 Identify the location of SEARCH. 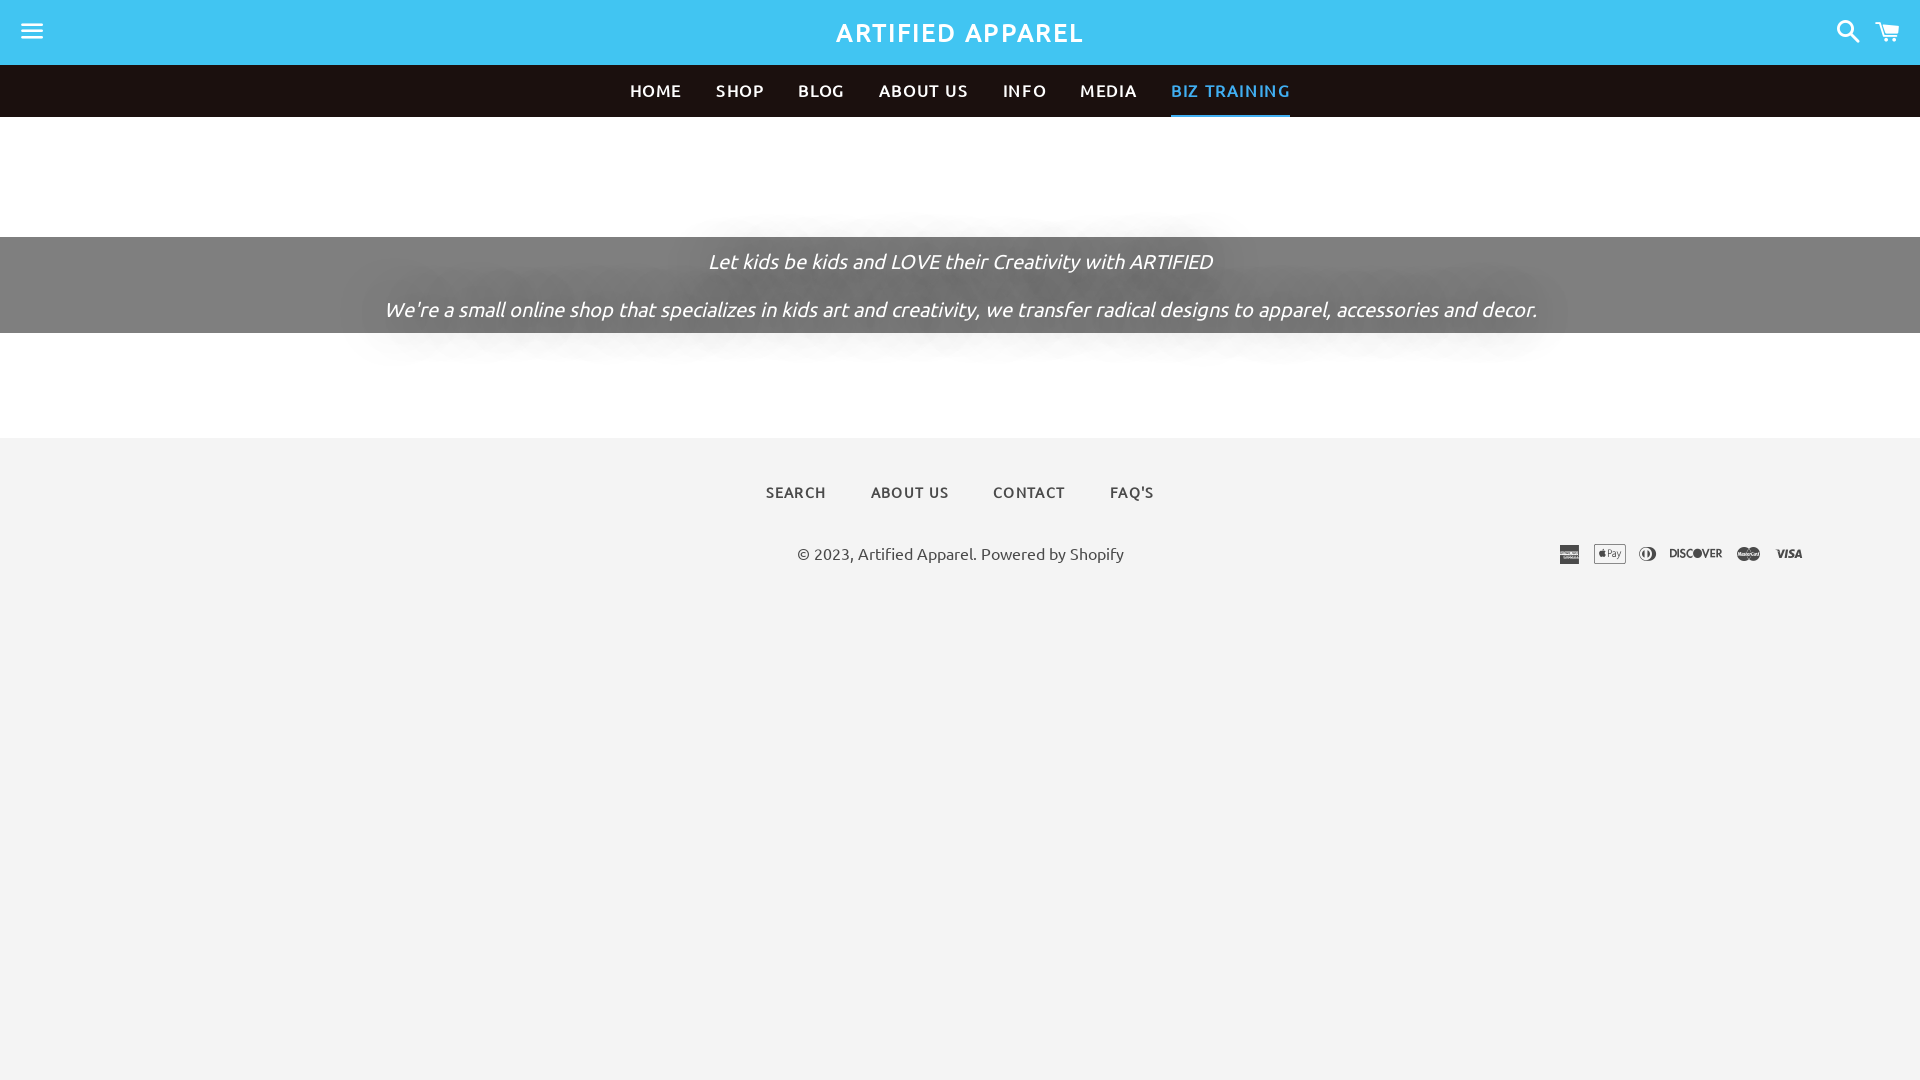
(796, 493).